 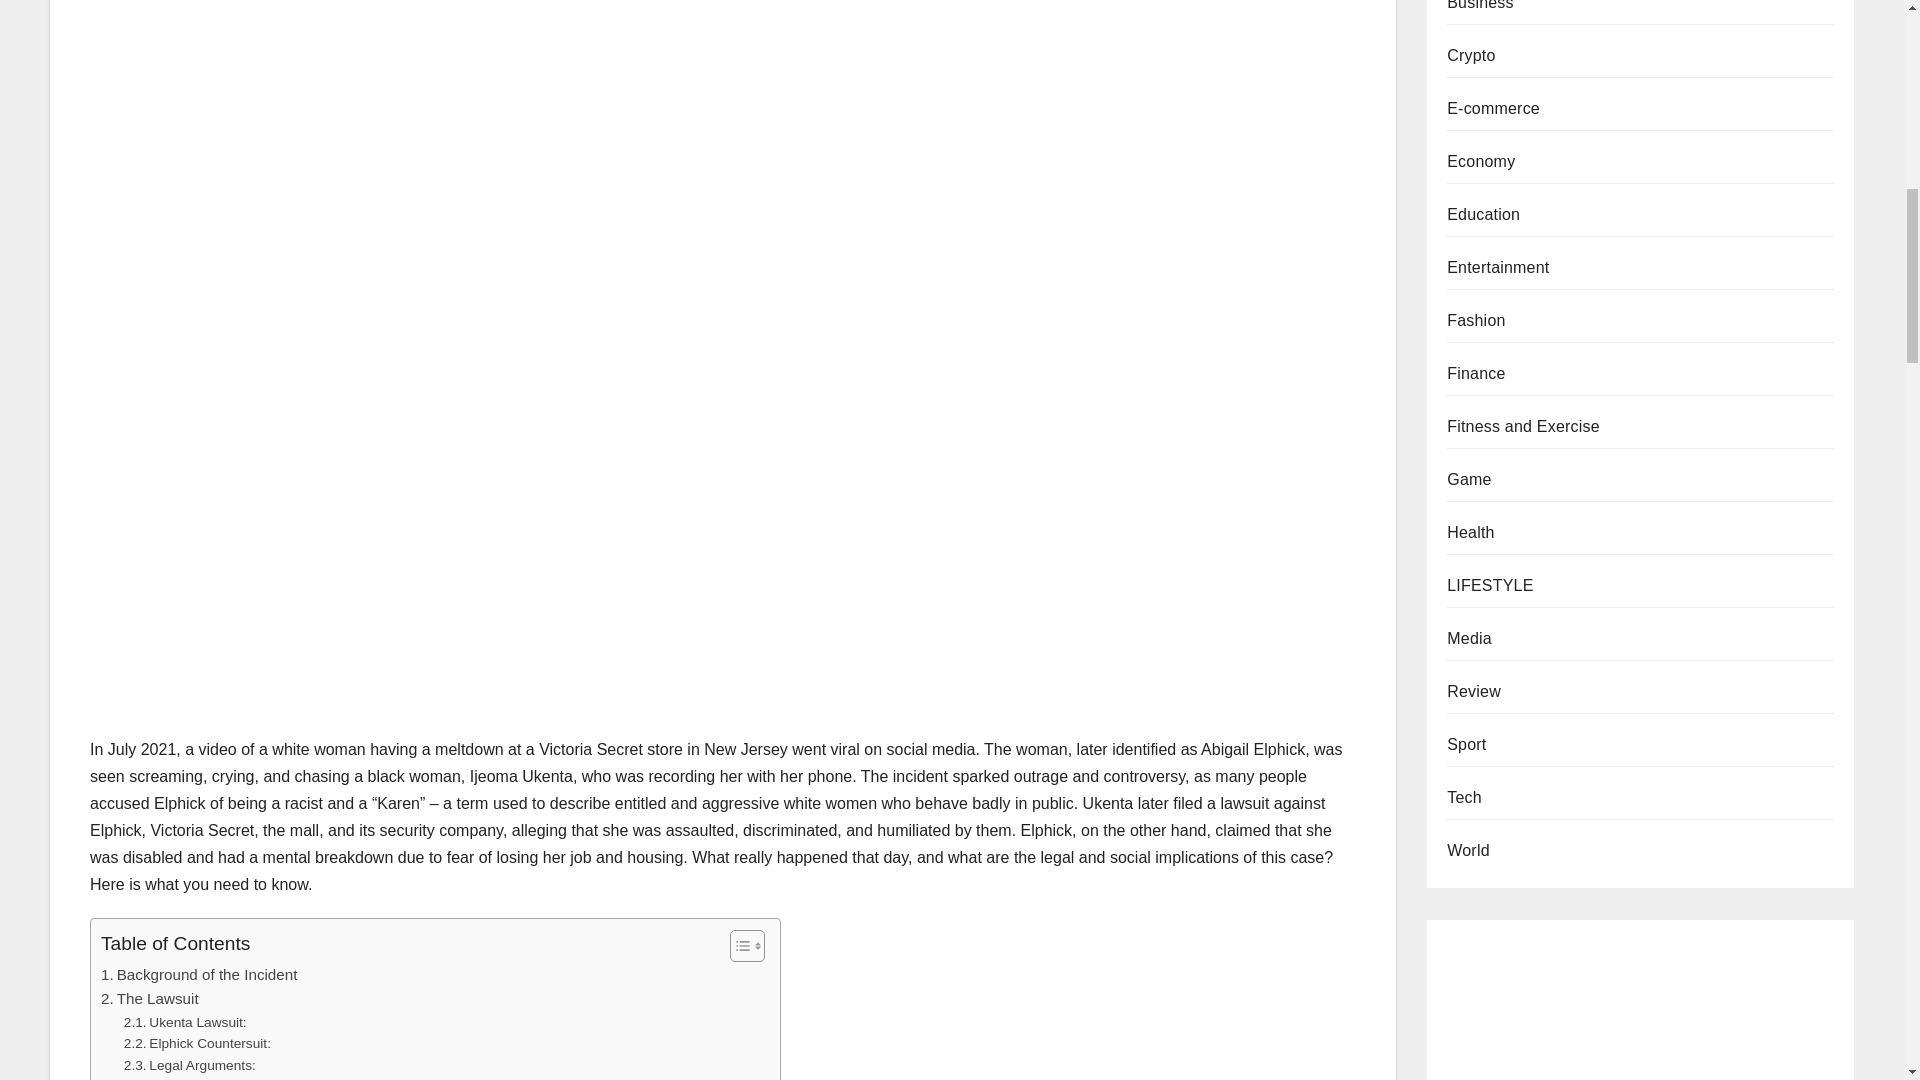 What do you see at coordinates (186, 1022) in the screenshot?
I see `Ukenta Lawsuit:` at bounding box center [186, 1022].